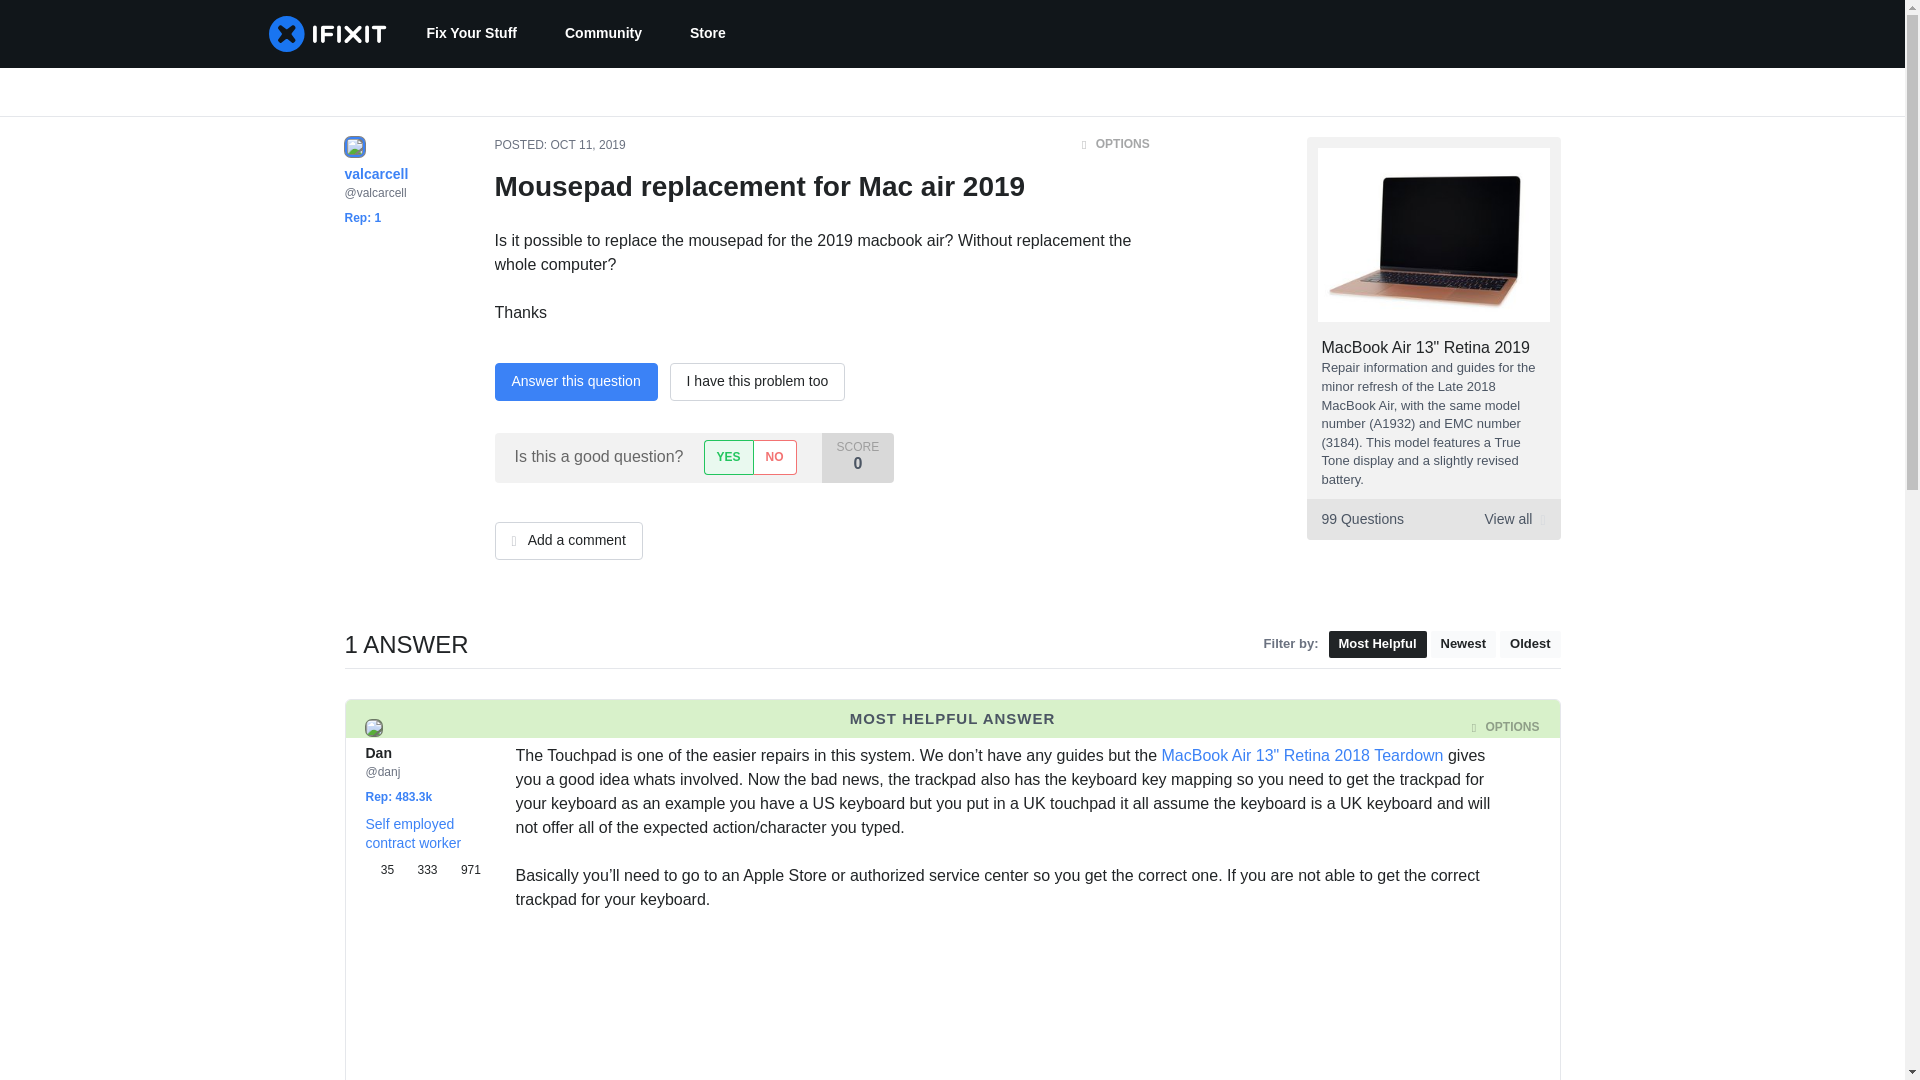  I want to click on POSTED: OCT 11, 2019, so click(559, 145).